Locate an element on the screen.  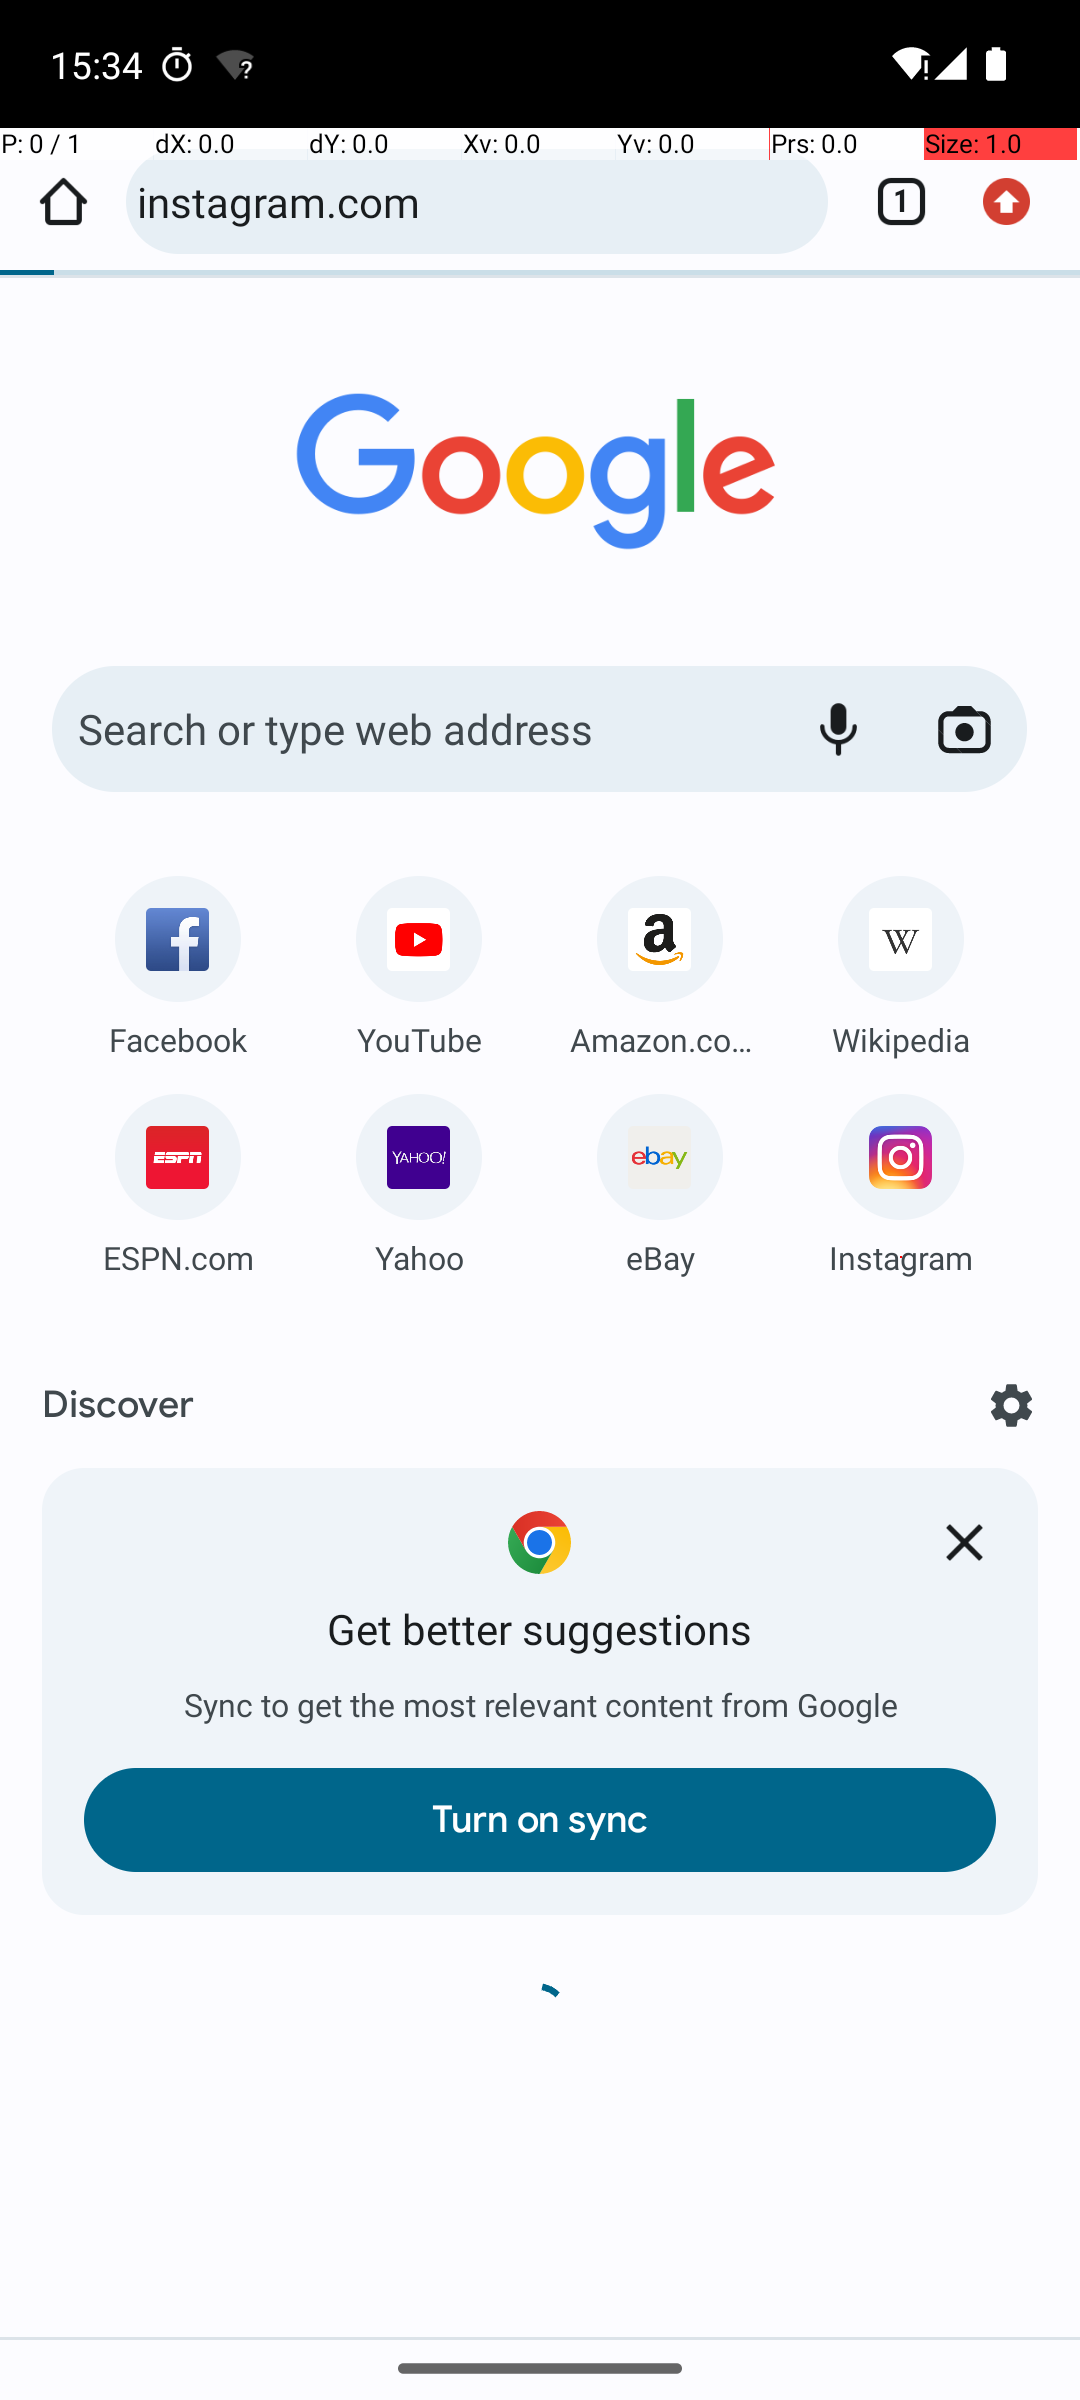
Start voice search is located at coordinates (838, 729).